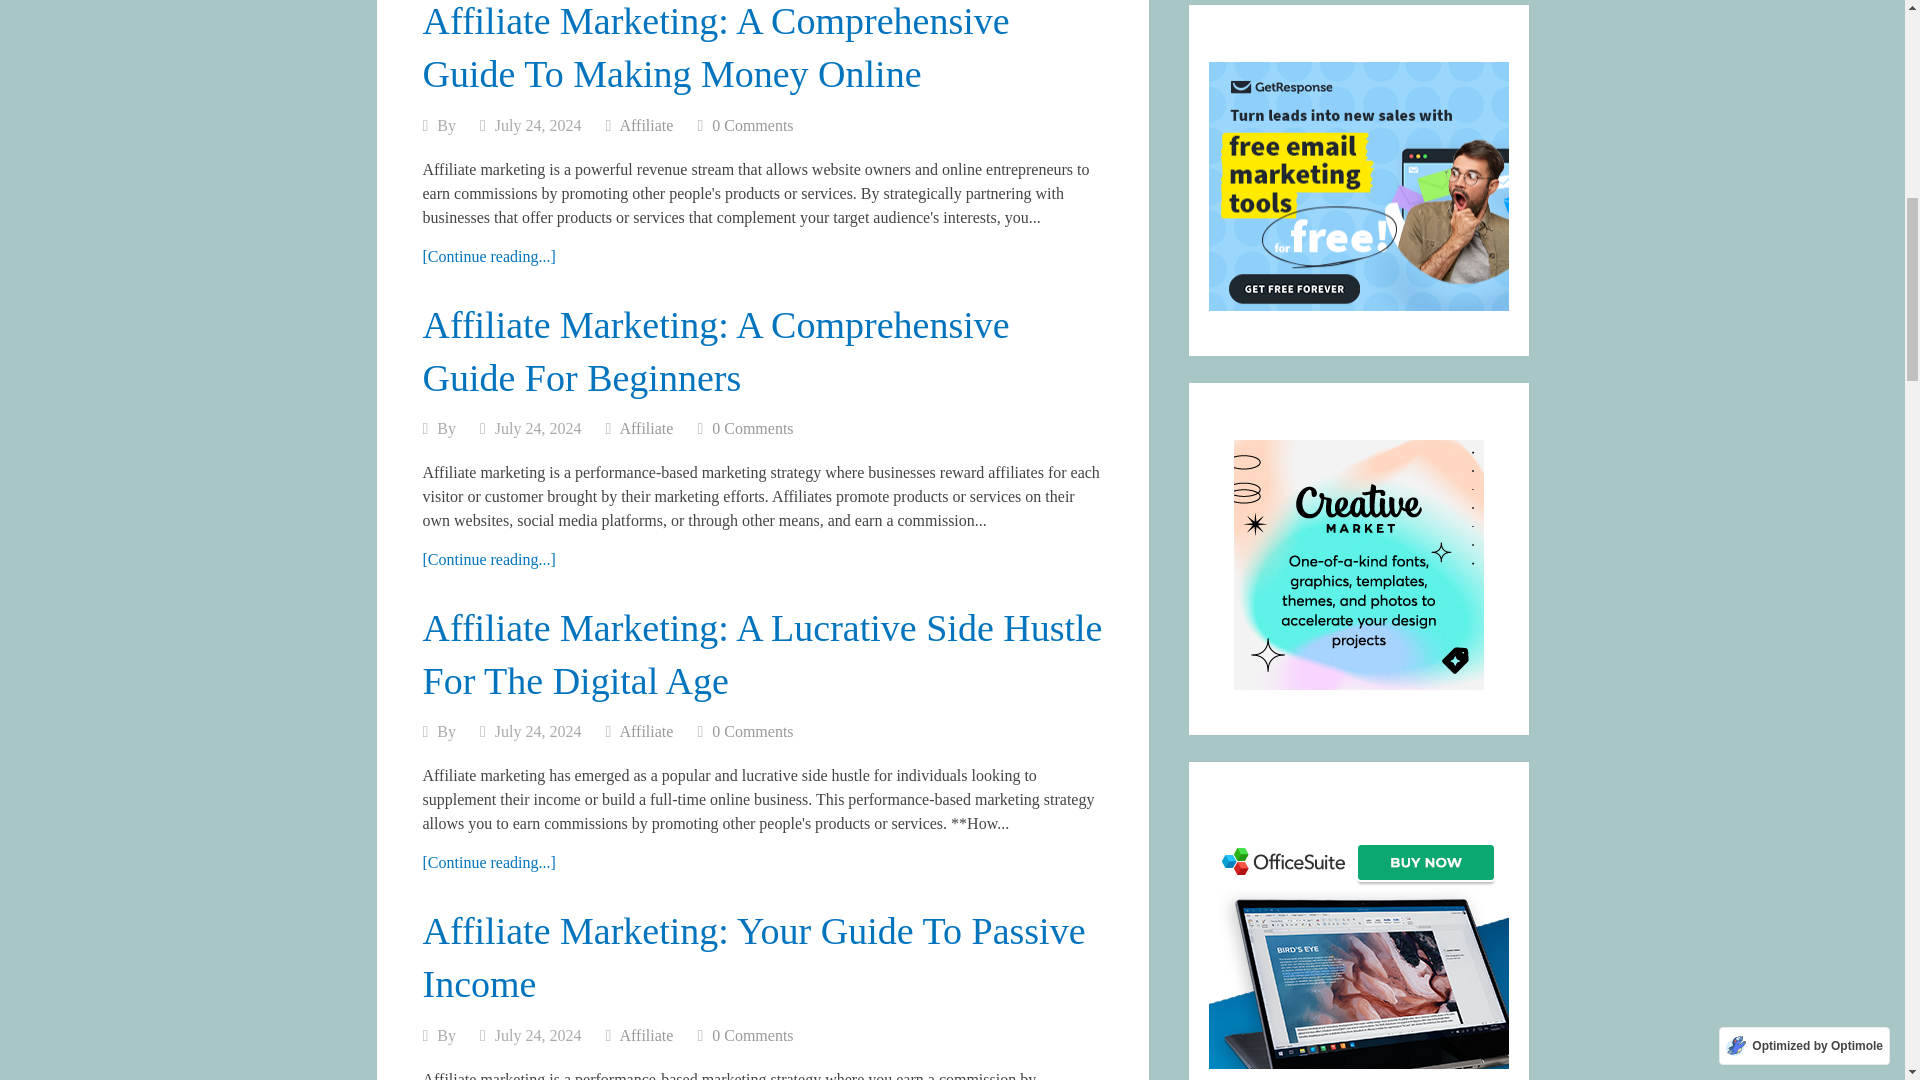  What do you see at coordinates (752, 124) in the screenshot?
I see `0 Comments` at bounding box center [752, 124].